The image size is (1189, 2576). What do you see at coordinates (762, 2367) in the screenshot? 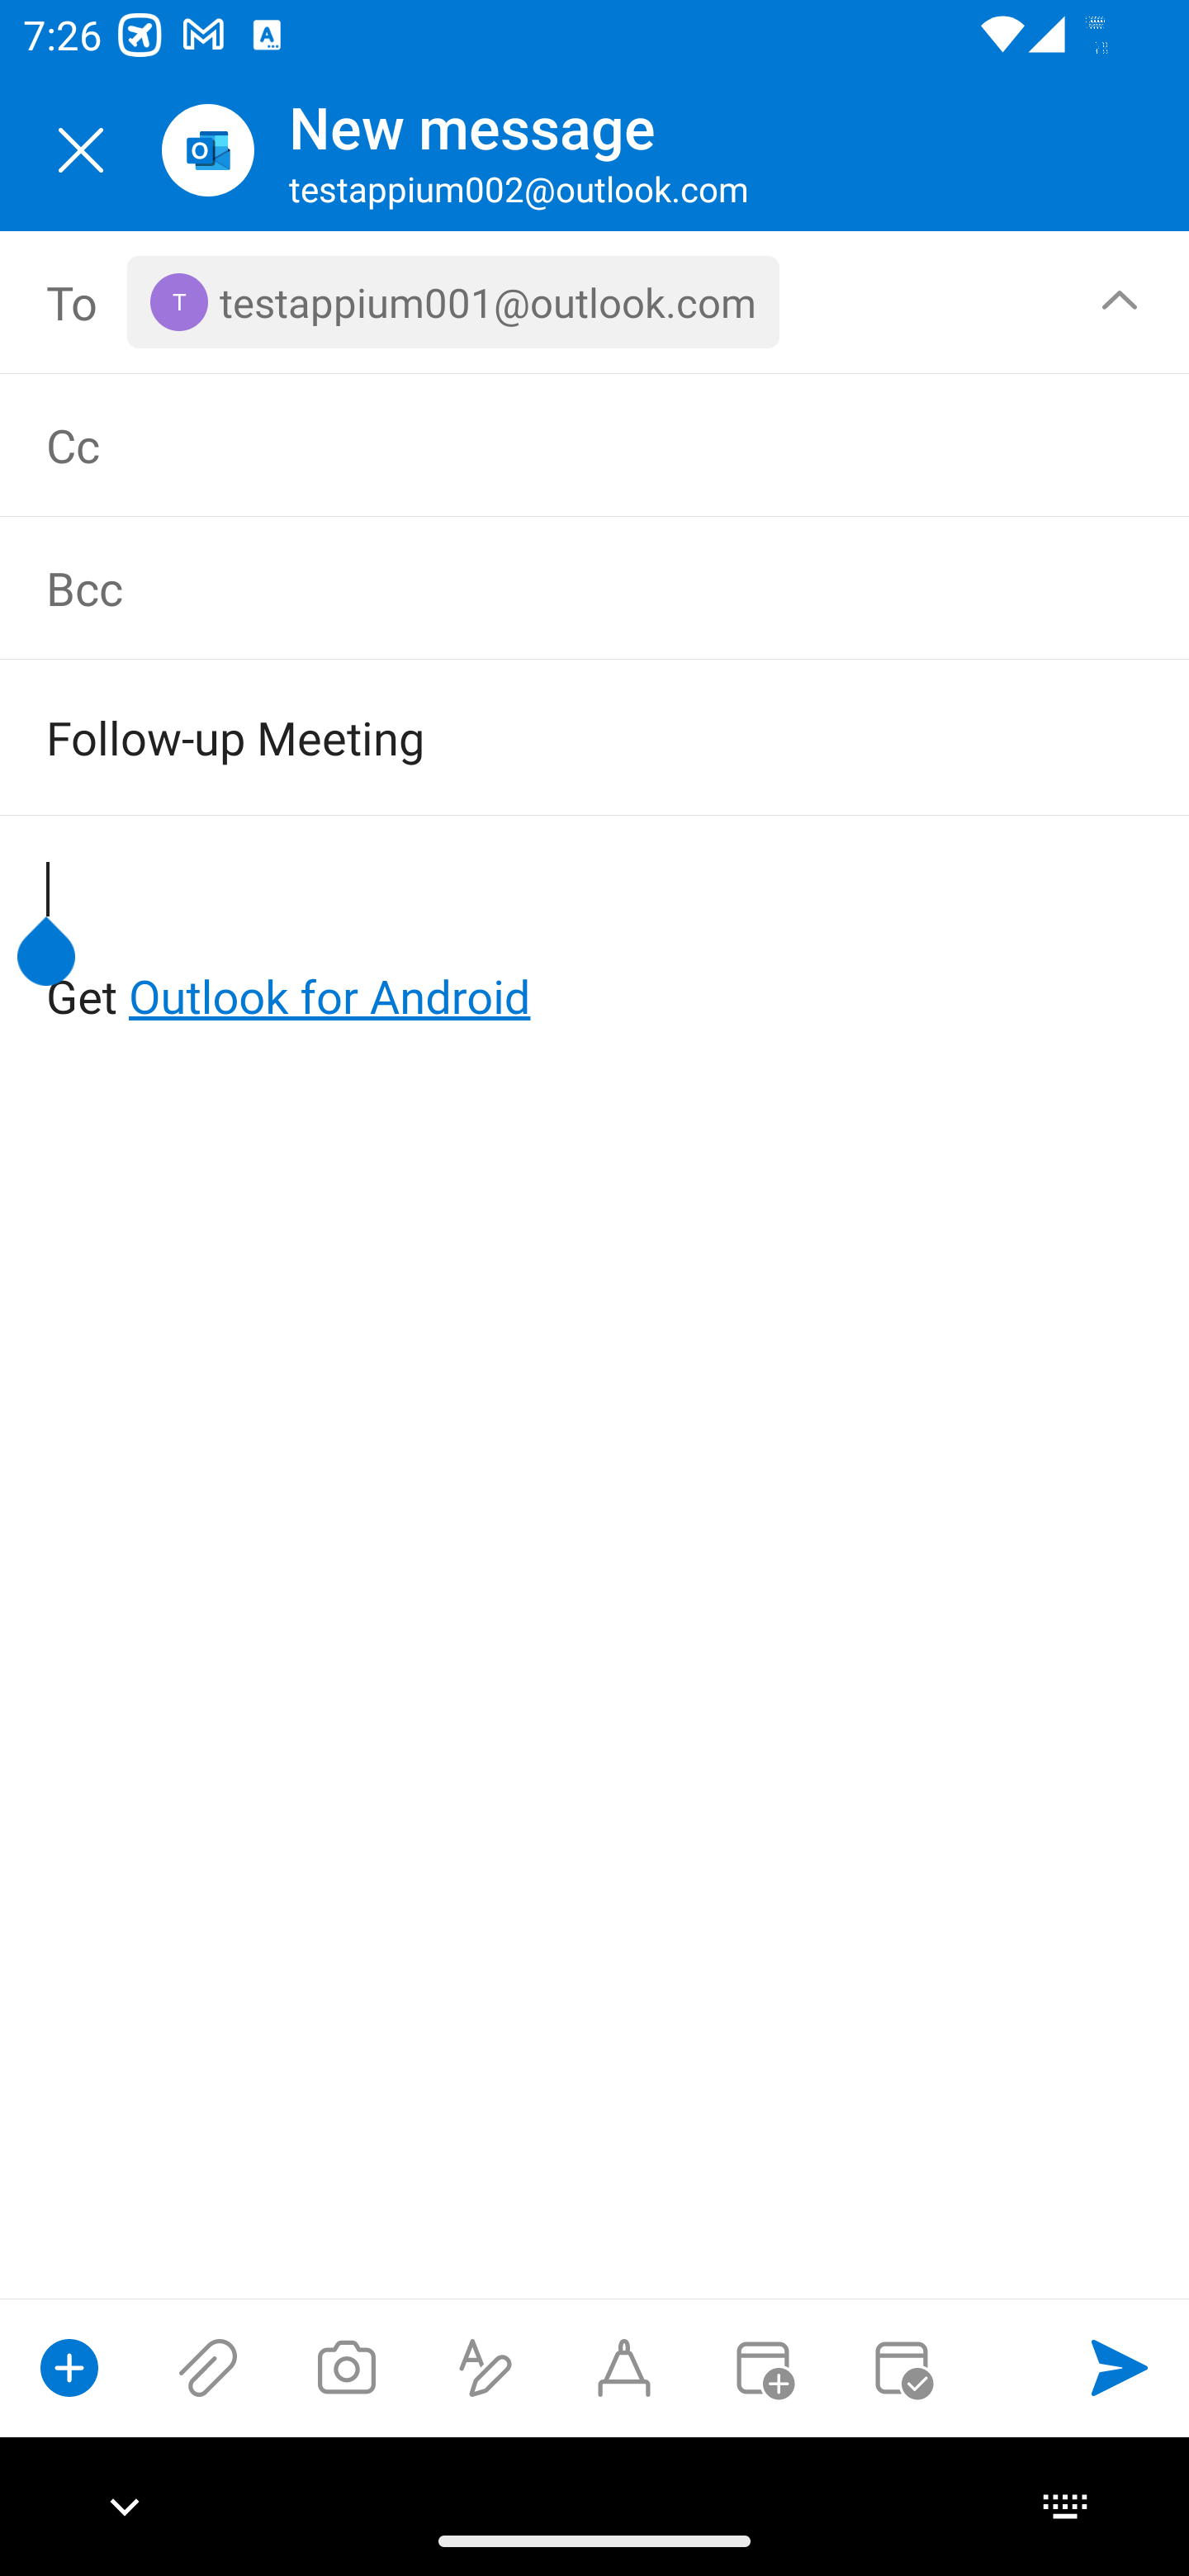
I see `Convert to event` at bounding box center [762, 2367].